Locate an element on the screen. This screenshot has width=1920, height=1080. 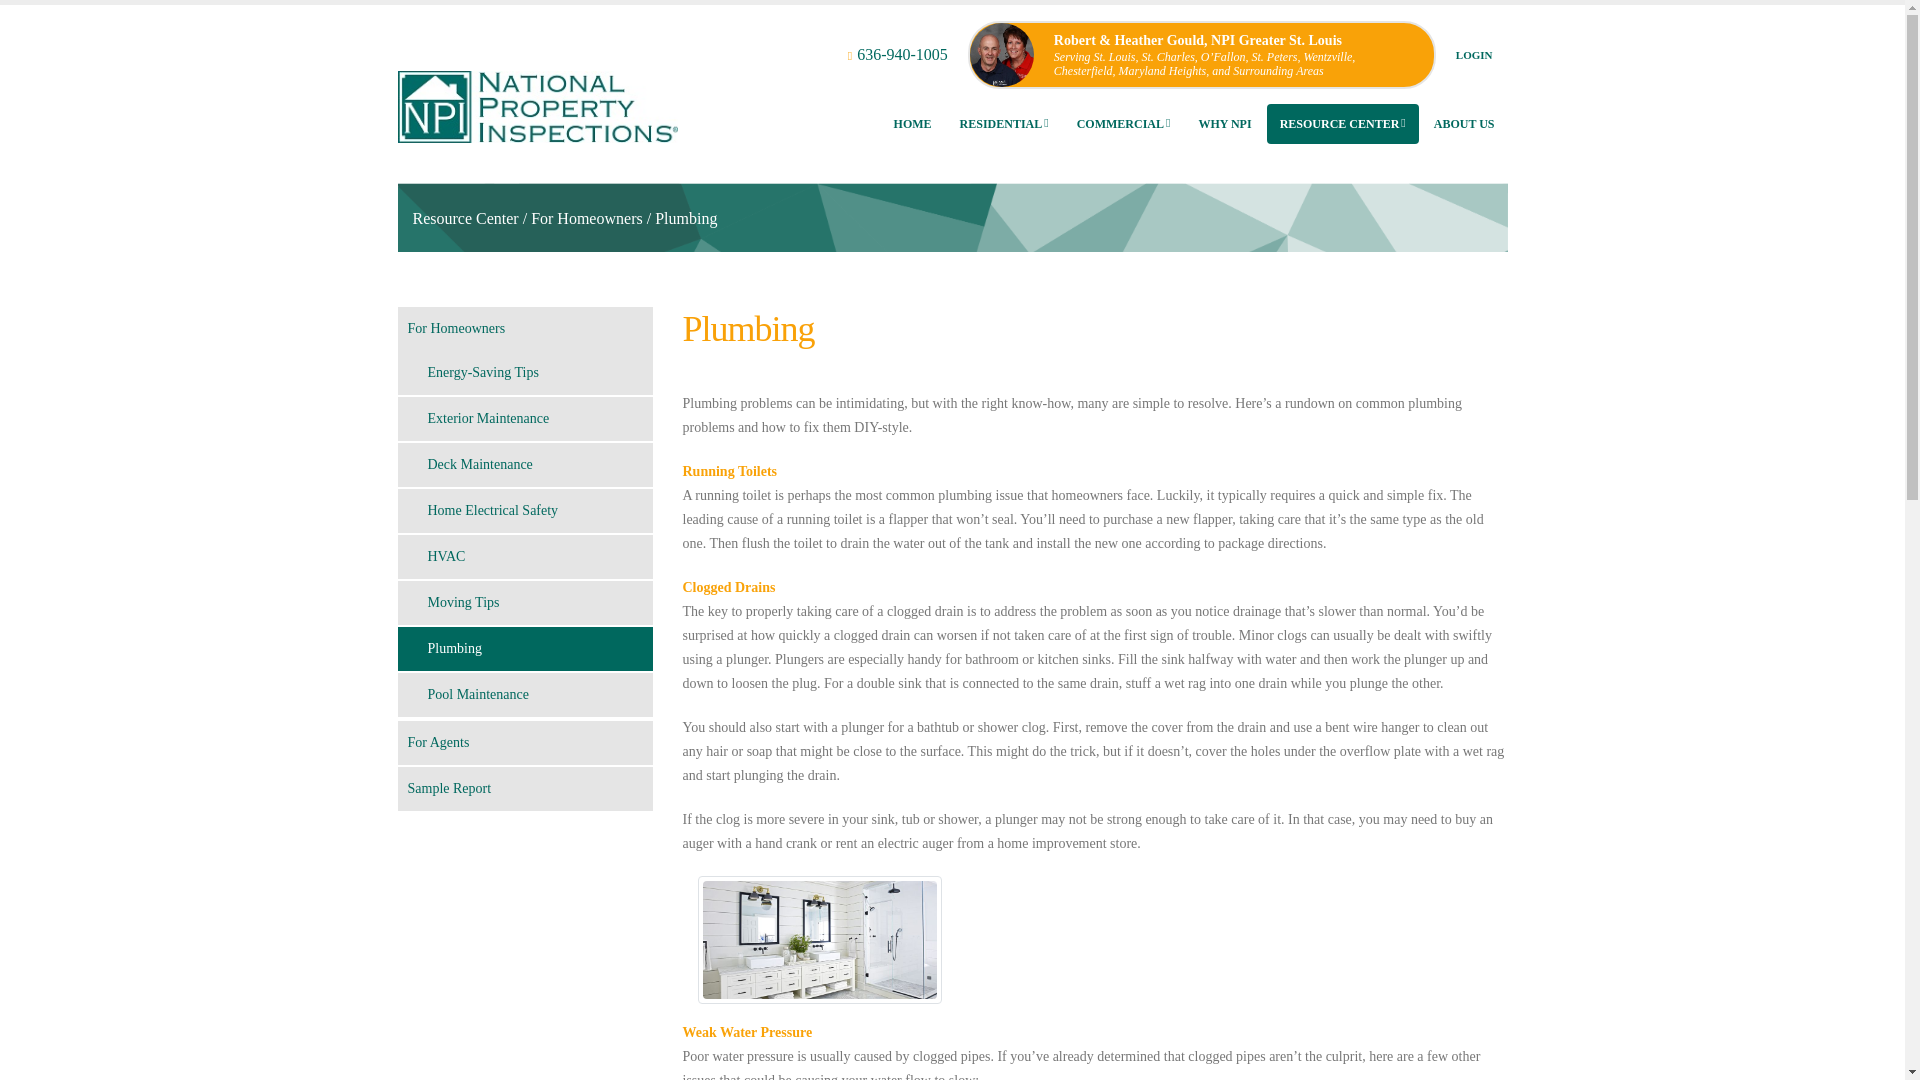
RESIDENTIAL is located at coordinates (1004, 123).